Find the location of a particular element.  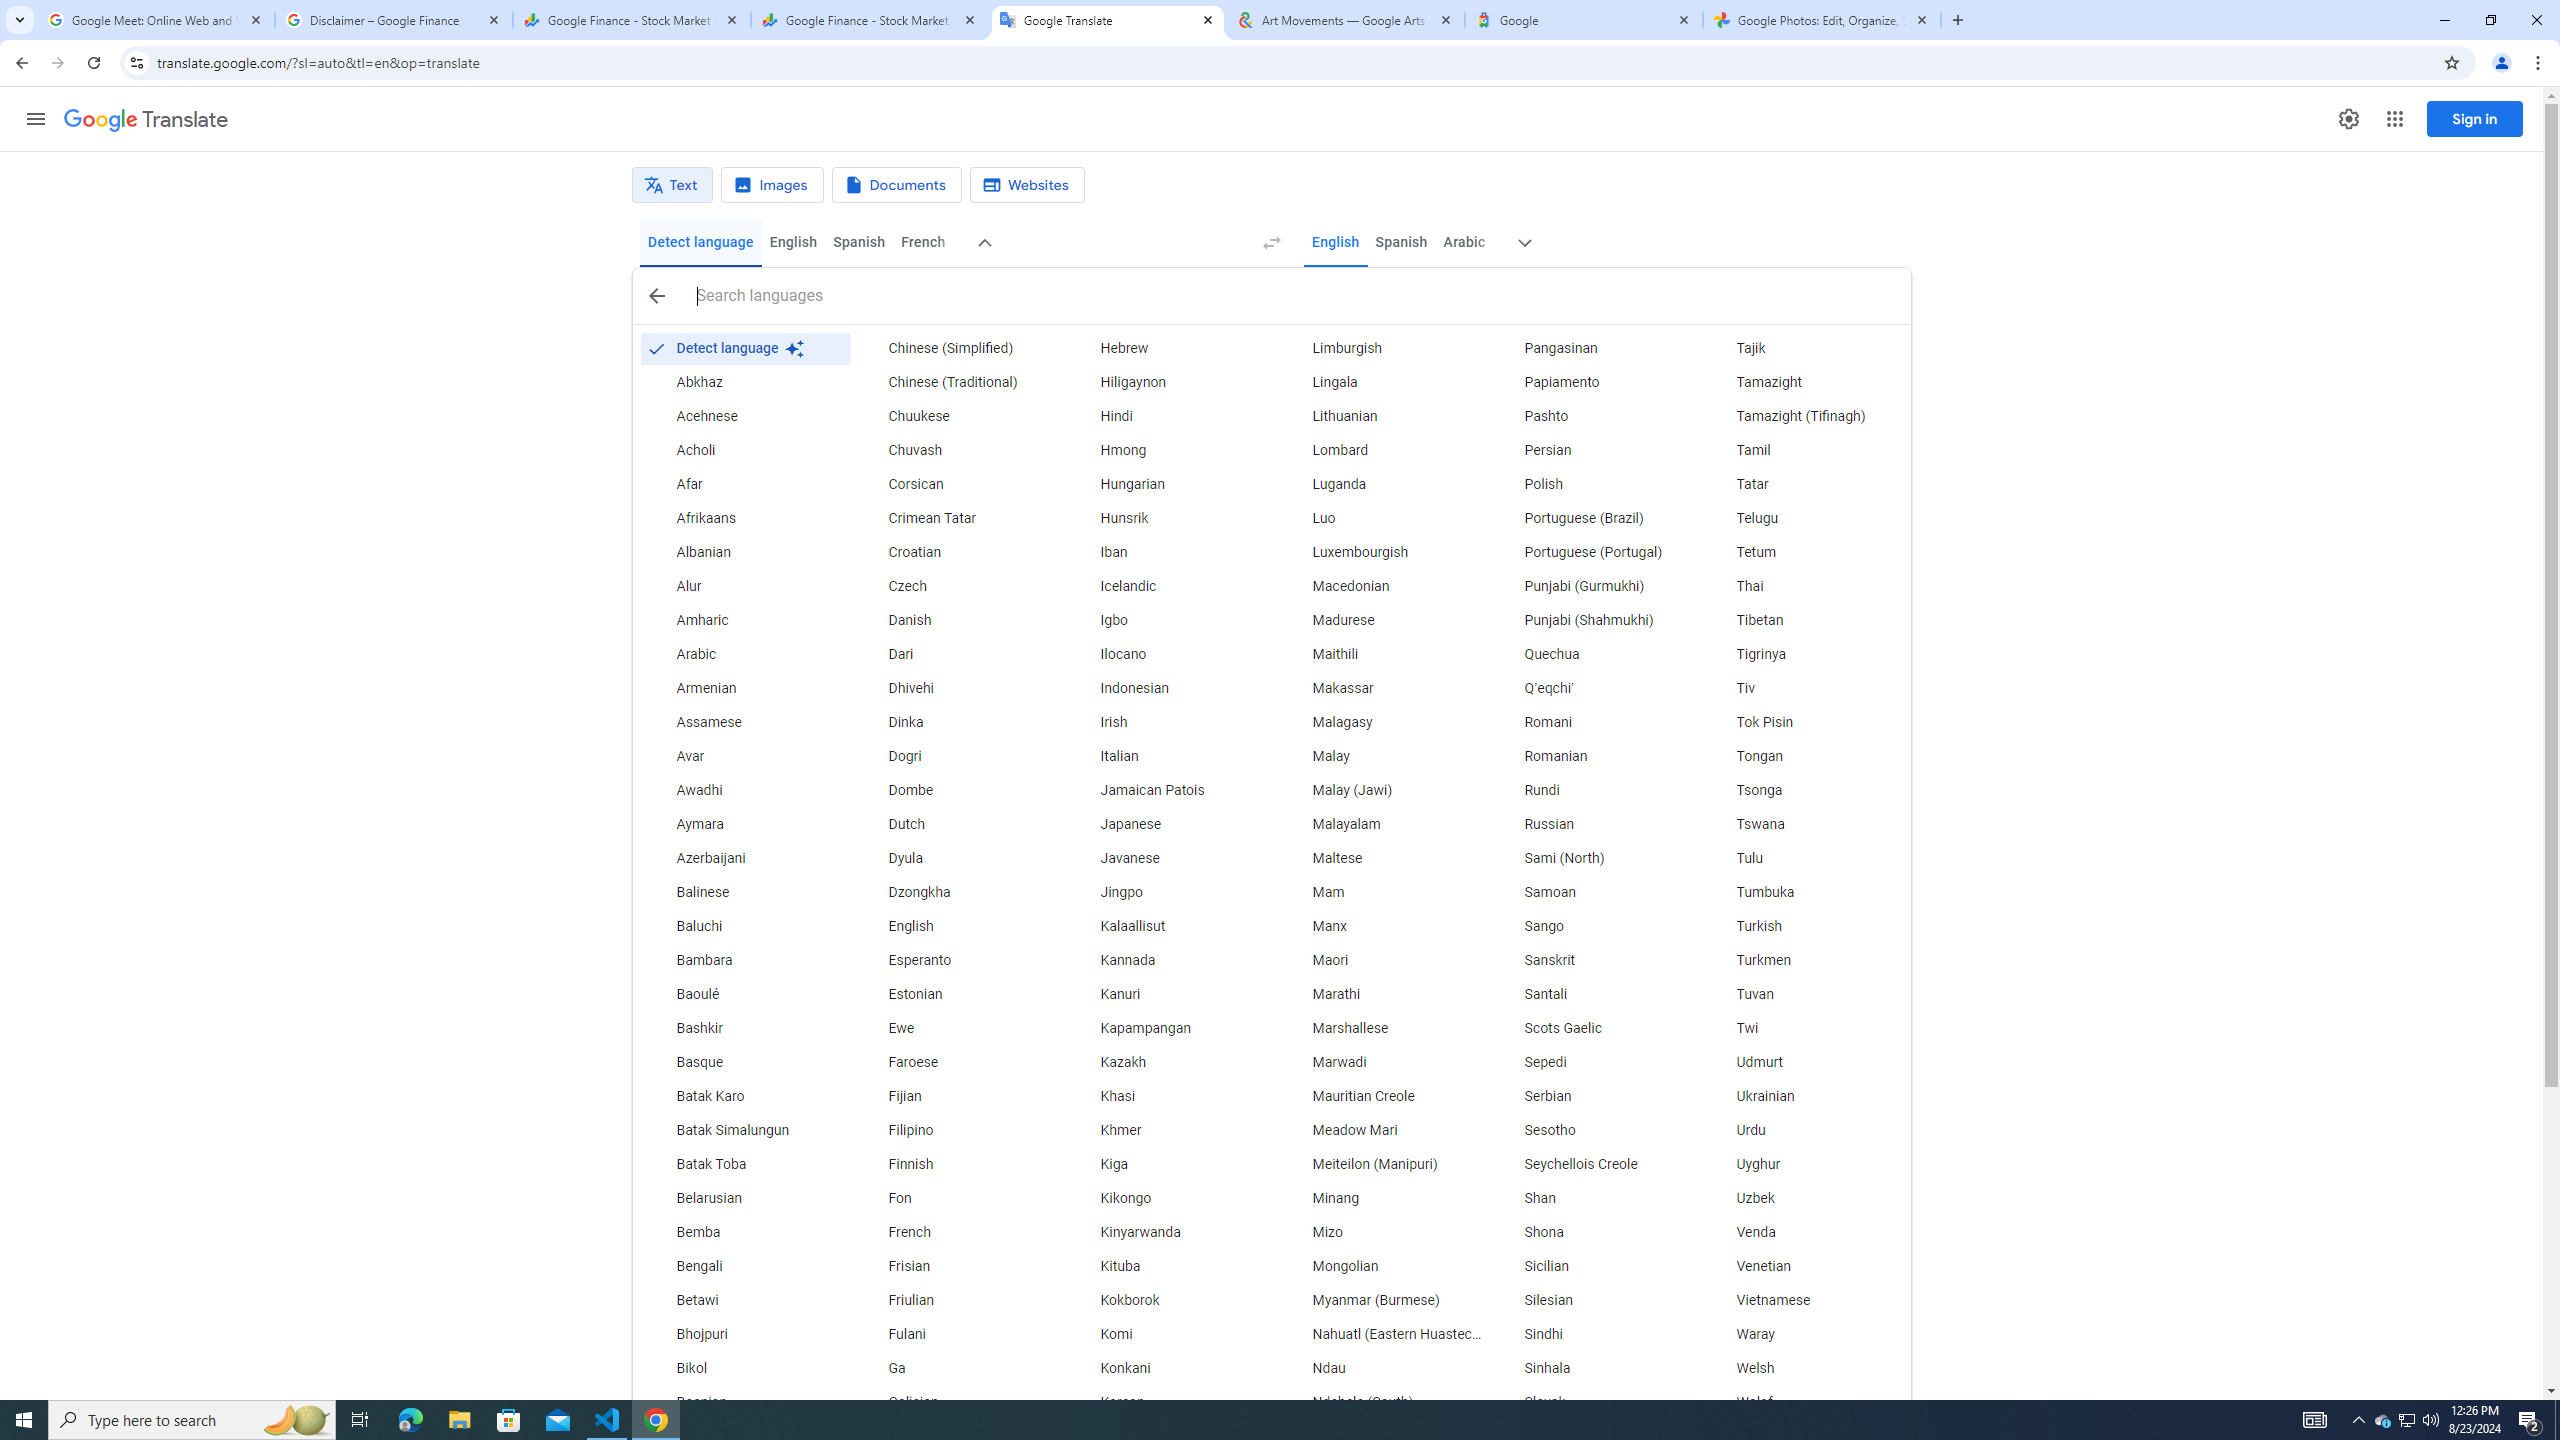

Malay (Jawi) is located at coordinates (1380, 790).